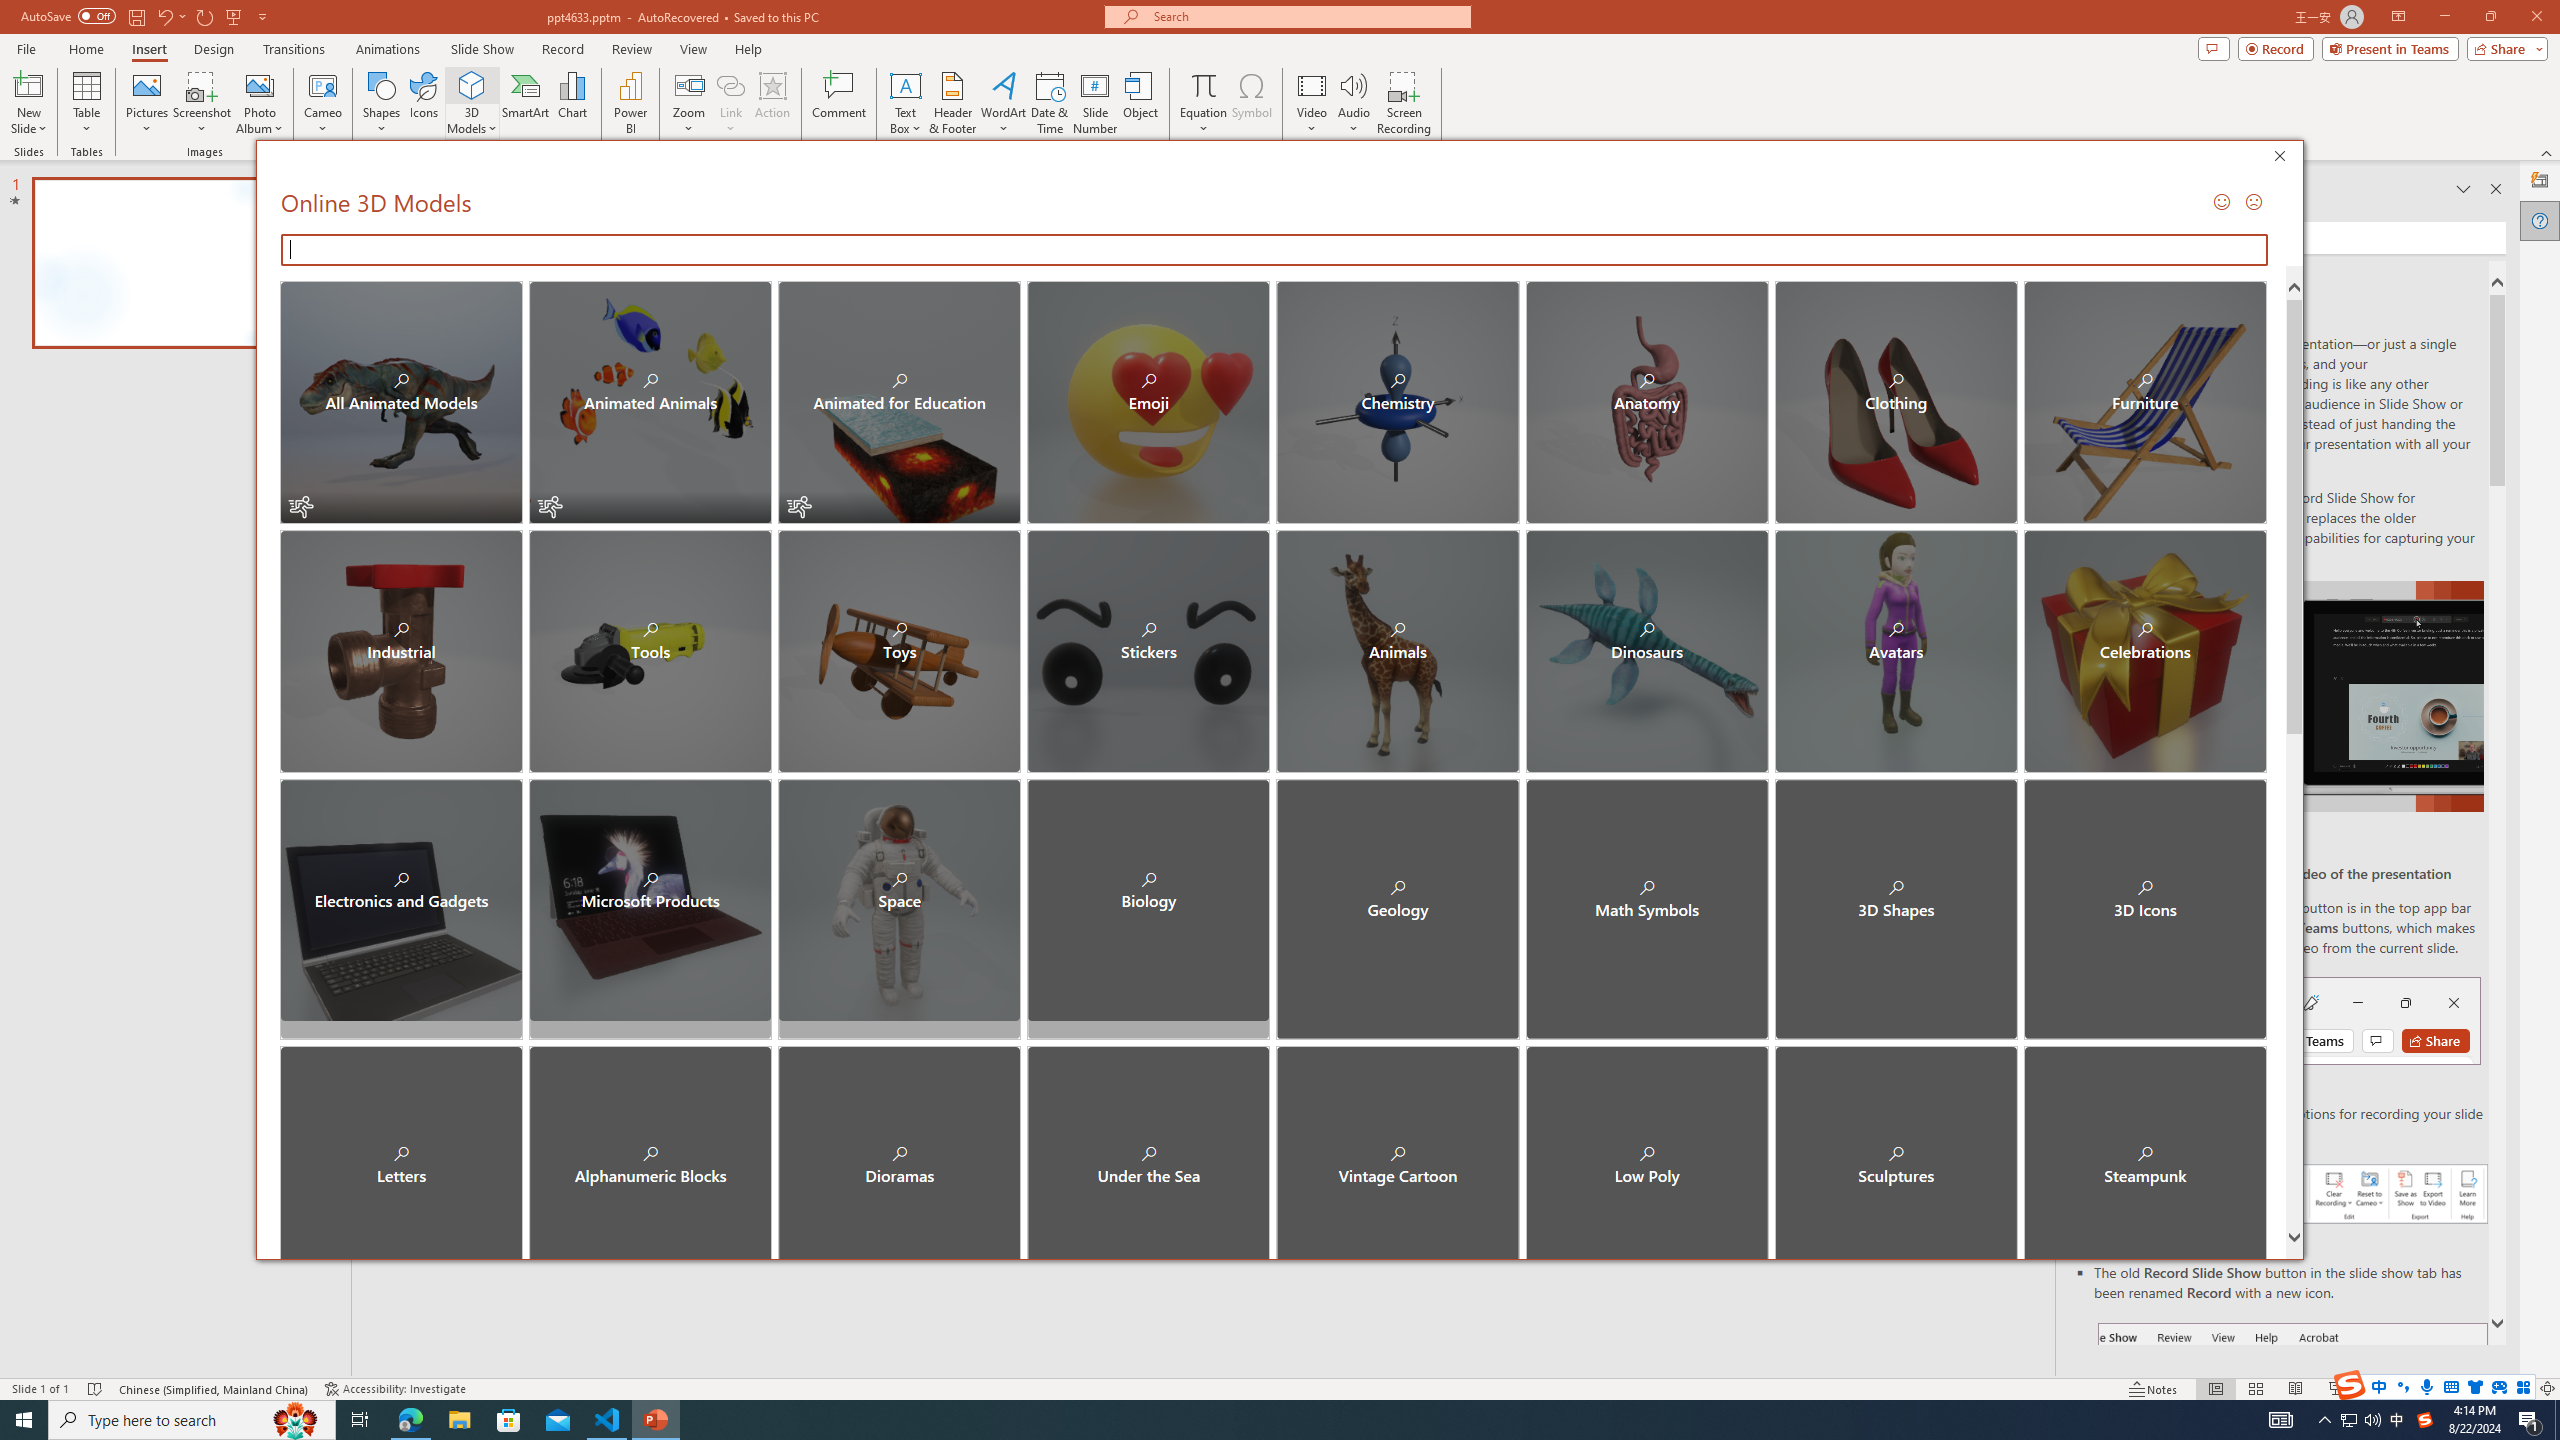 Image resolution: width=2560 pixels, height=1440 pixels. Describe the element at coordinates (1646, 1150) in the screenshot. I see `Low Poly` at that location.